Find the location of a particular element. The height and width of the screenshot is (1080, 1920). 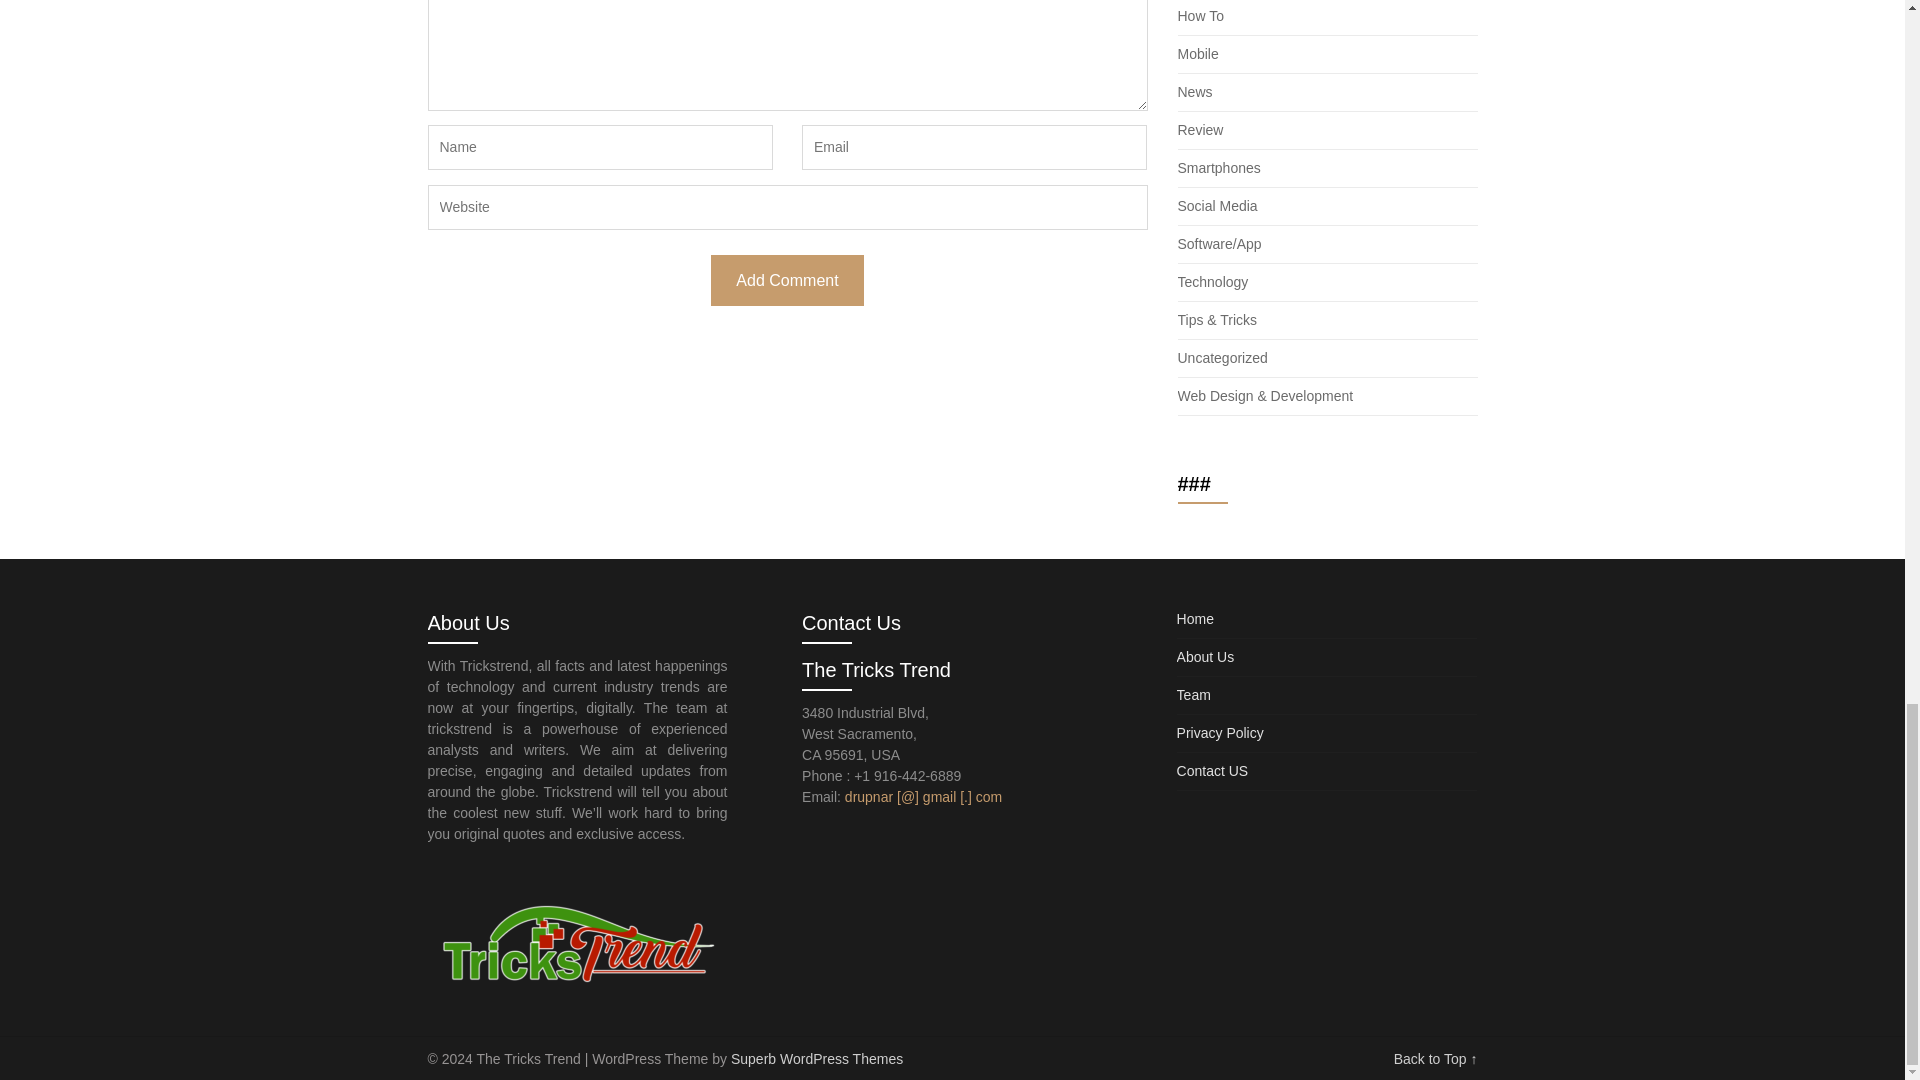

Mobile is located at coordinates (1198, 54).